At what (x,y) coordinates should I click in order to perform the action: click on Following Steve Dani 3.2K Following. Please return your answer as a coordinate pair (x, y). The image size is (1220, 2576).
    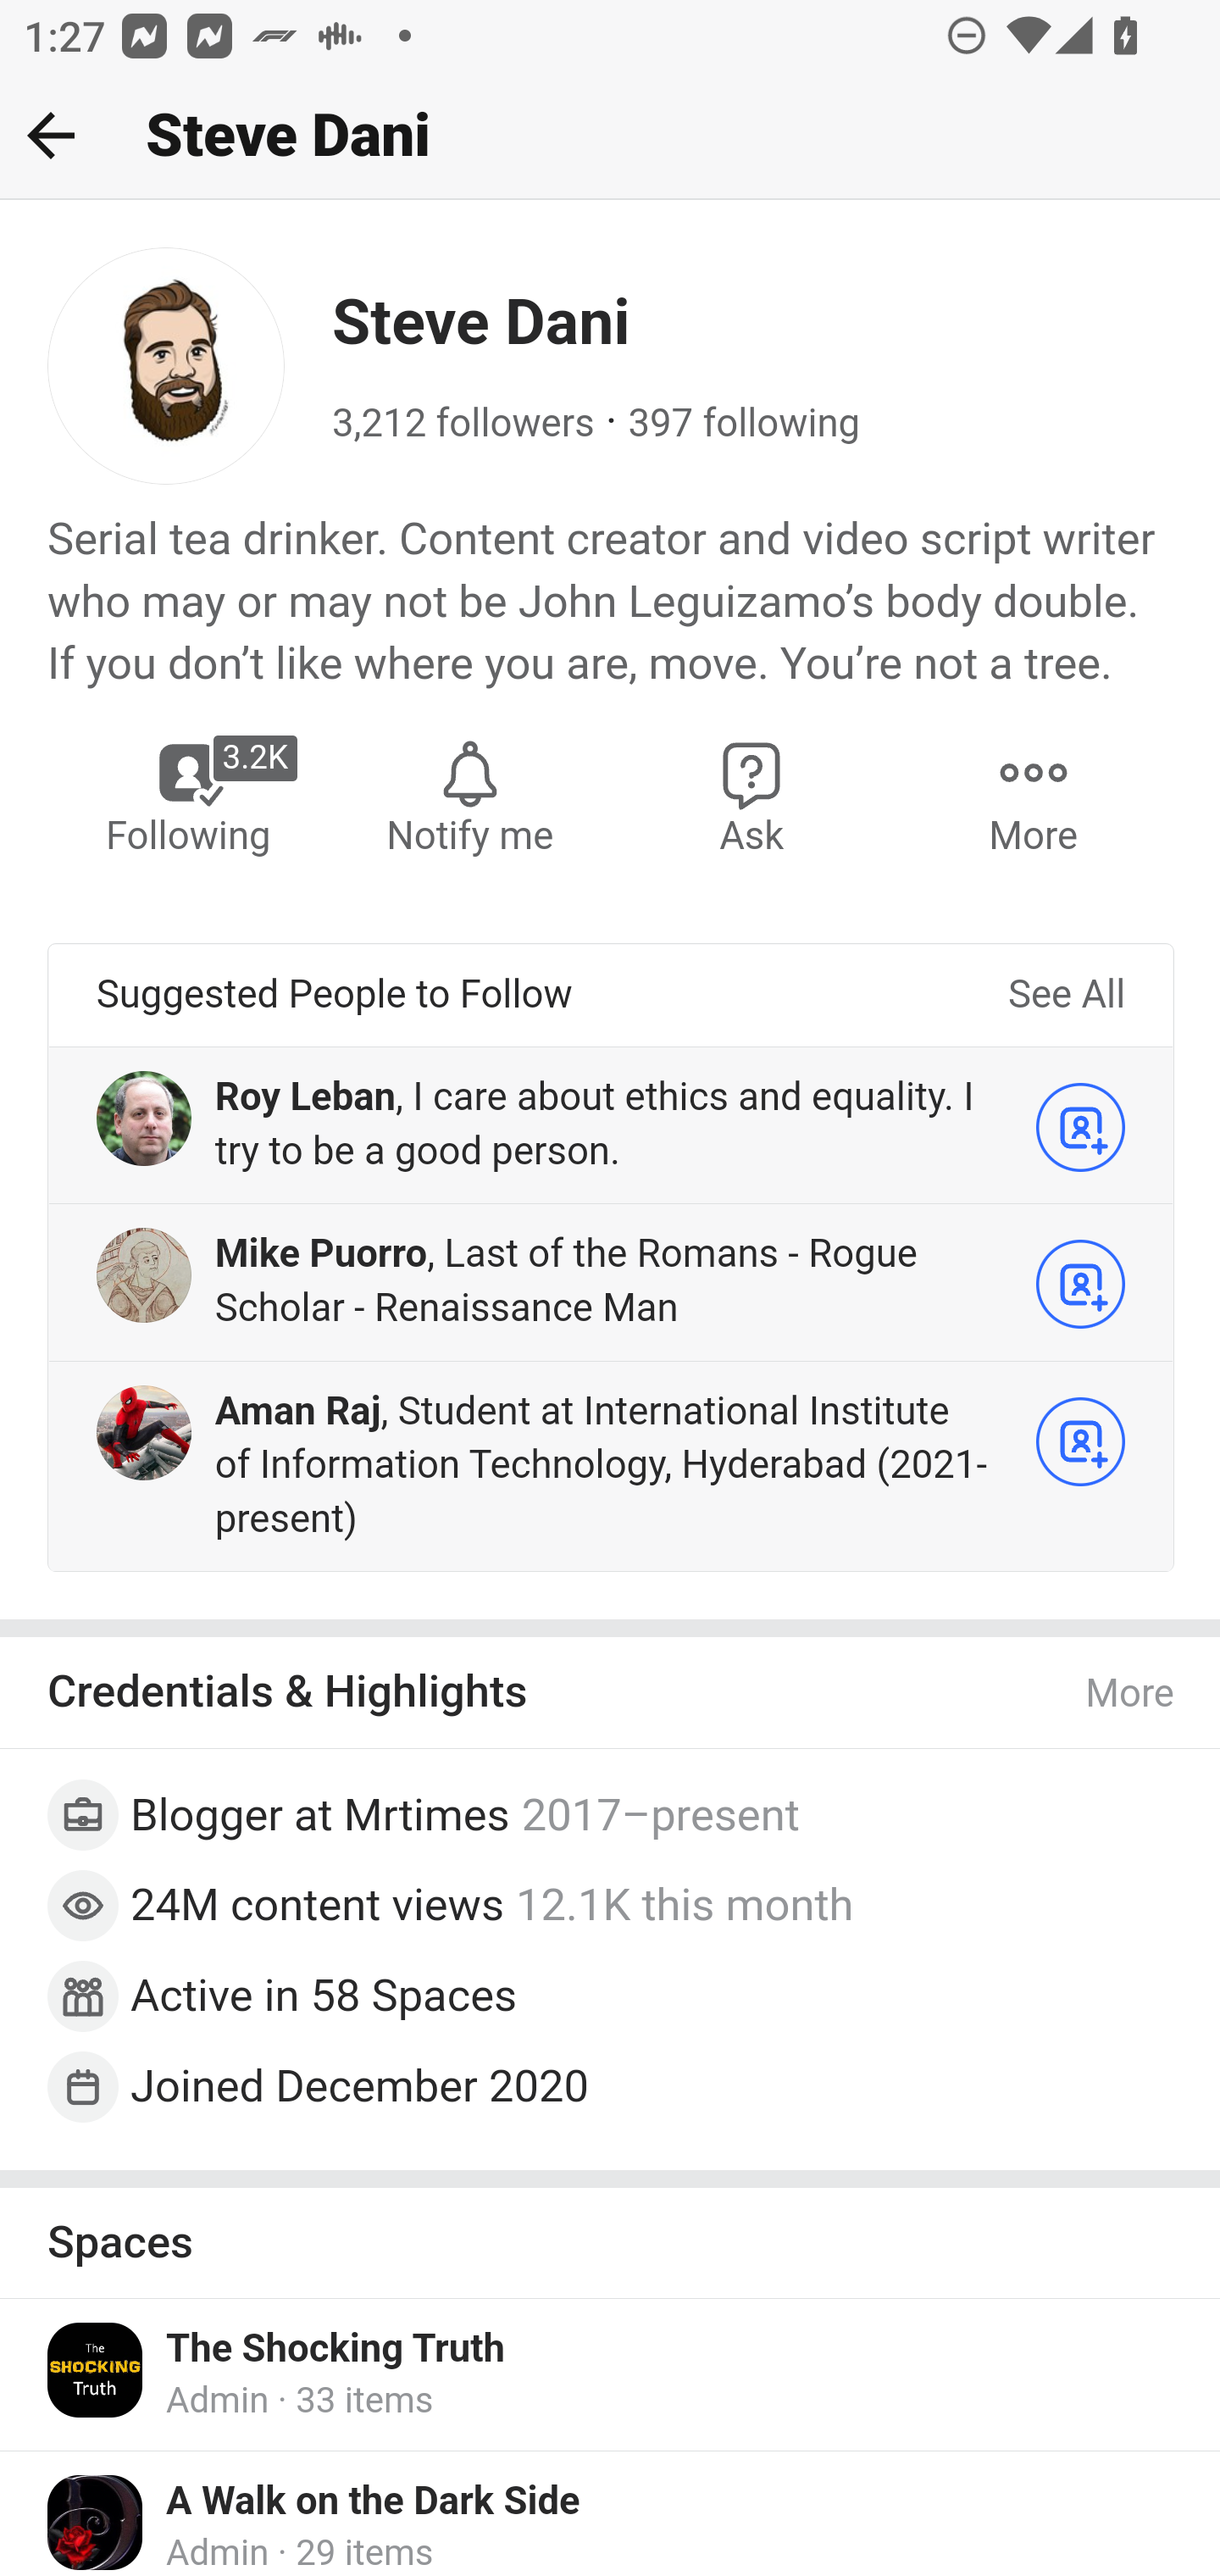
    Looking at the image, I should click on (190, 795).